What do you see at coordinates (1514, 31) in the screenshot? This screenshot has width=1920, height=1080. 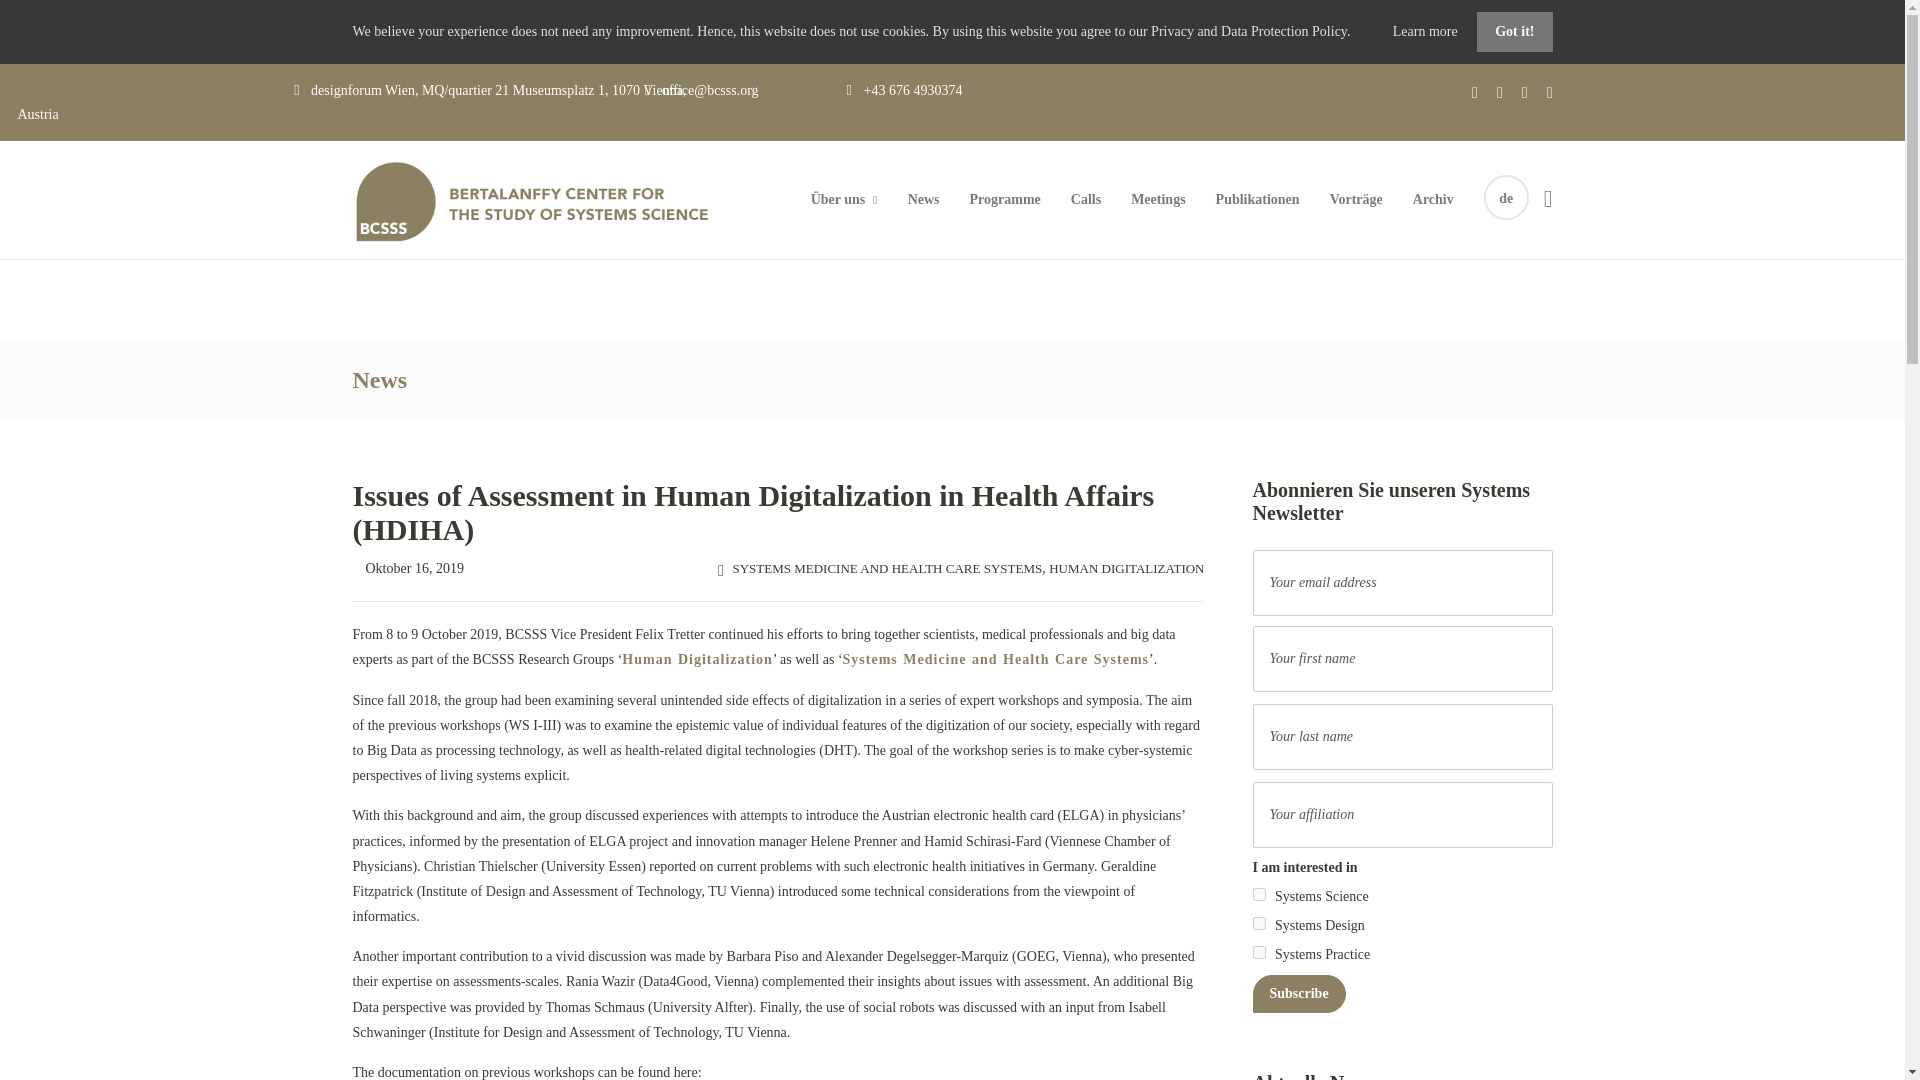 I see `Got it!` at bounding box center [1514, 31].